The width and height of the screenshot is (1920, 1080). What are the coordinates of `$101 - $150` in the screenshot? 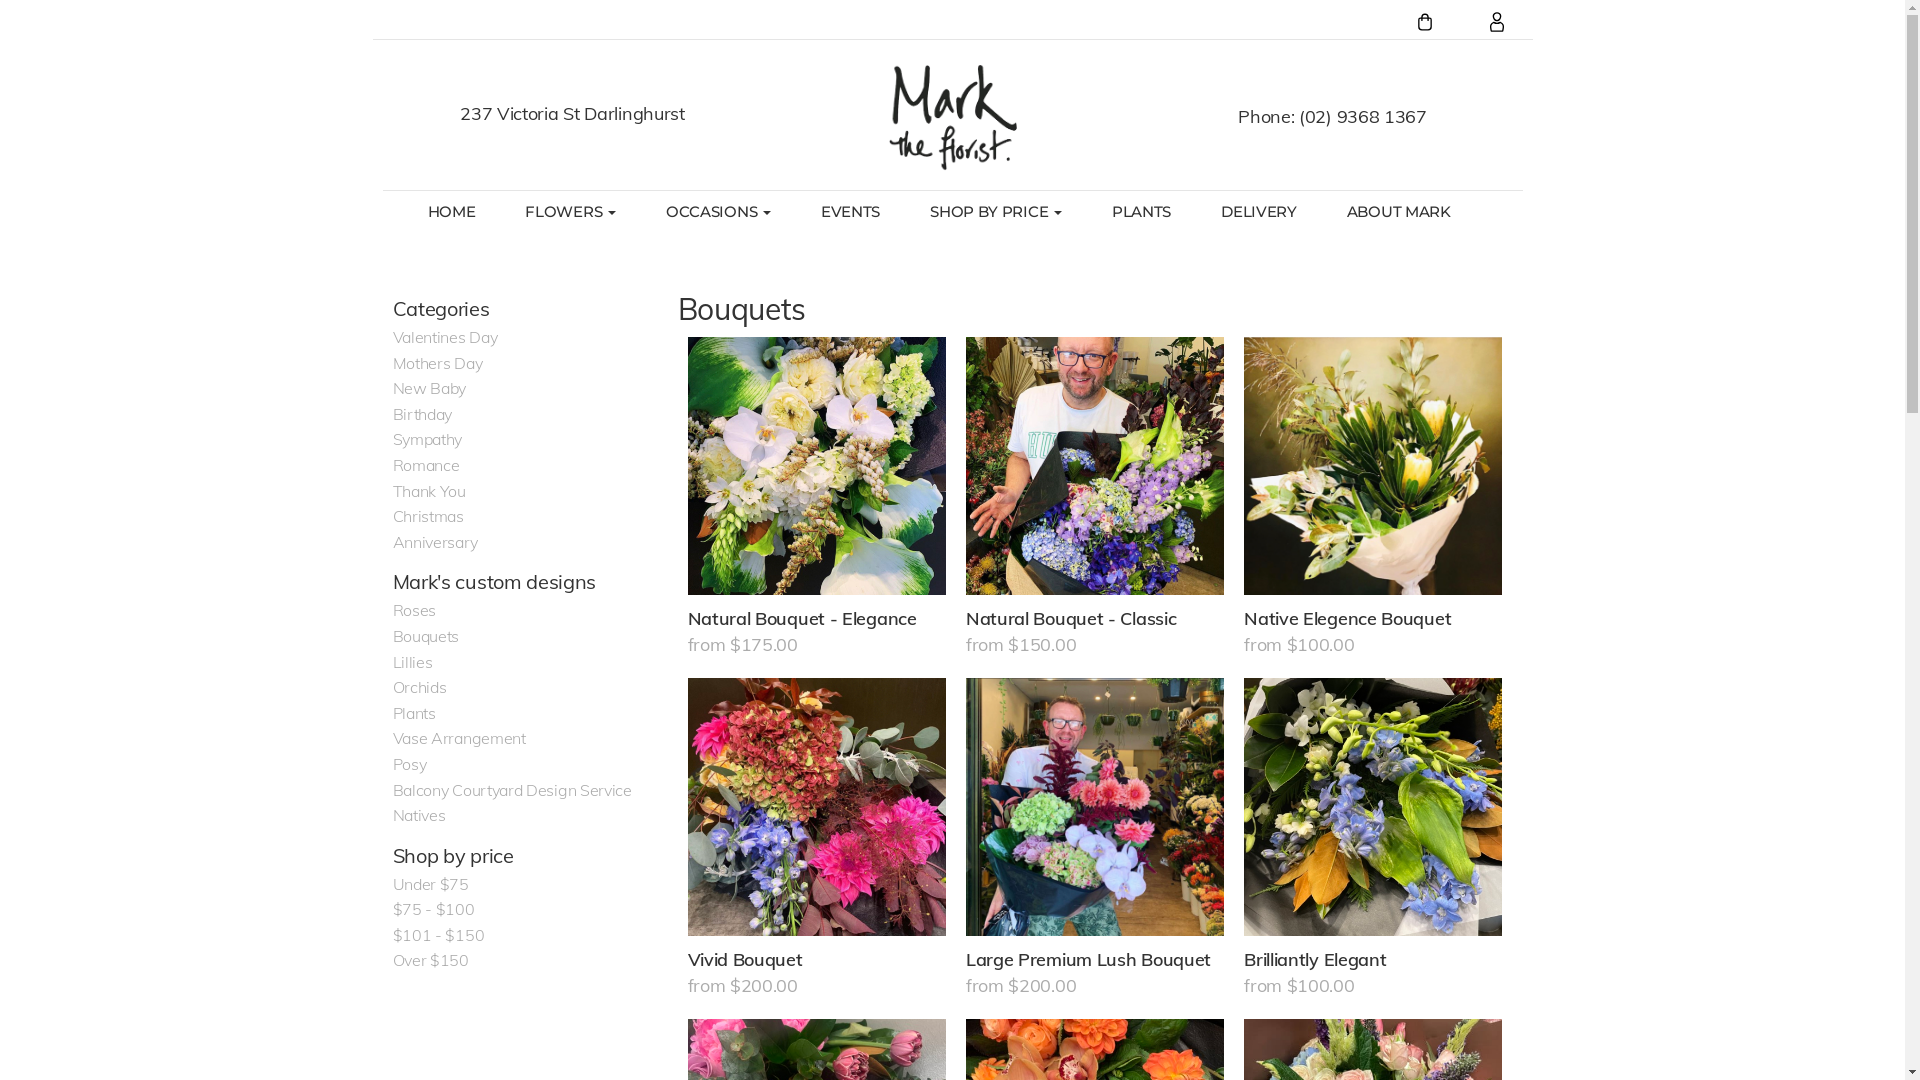 It's located at (438, 935).